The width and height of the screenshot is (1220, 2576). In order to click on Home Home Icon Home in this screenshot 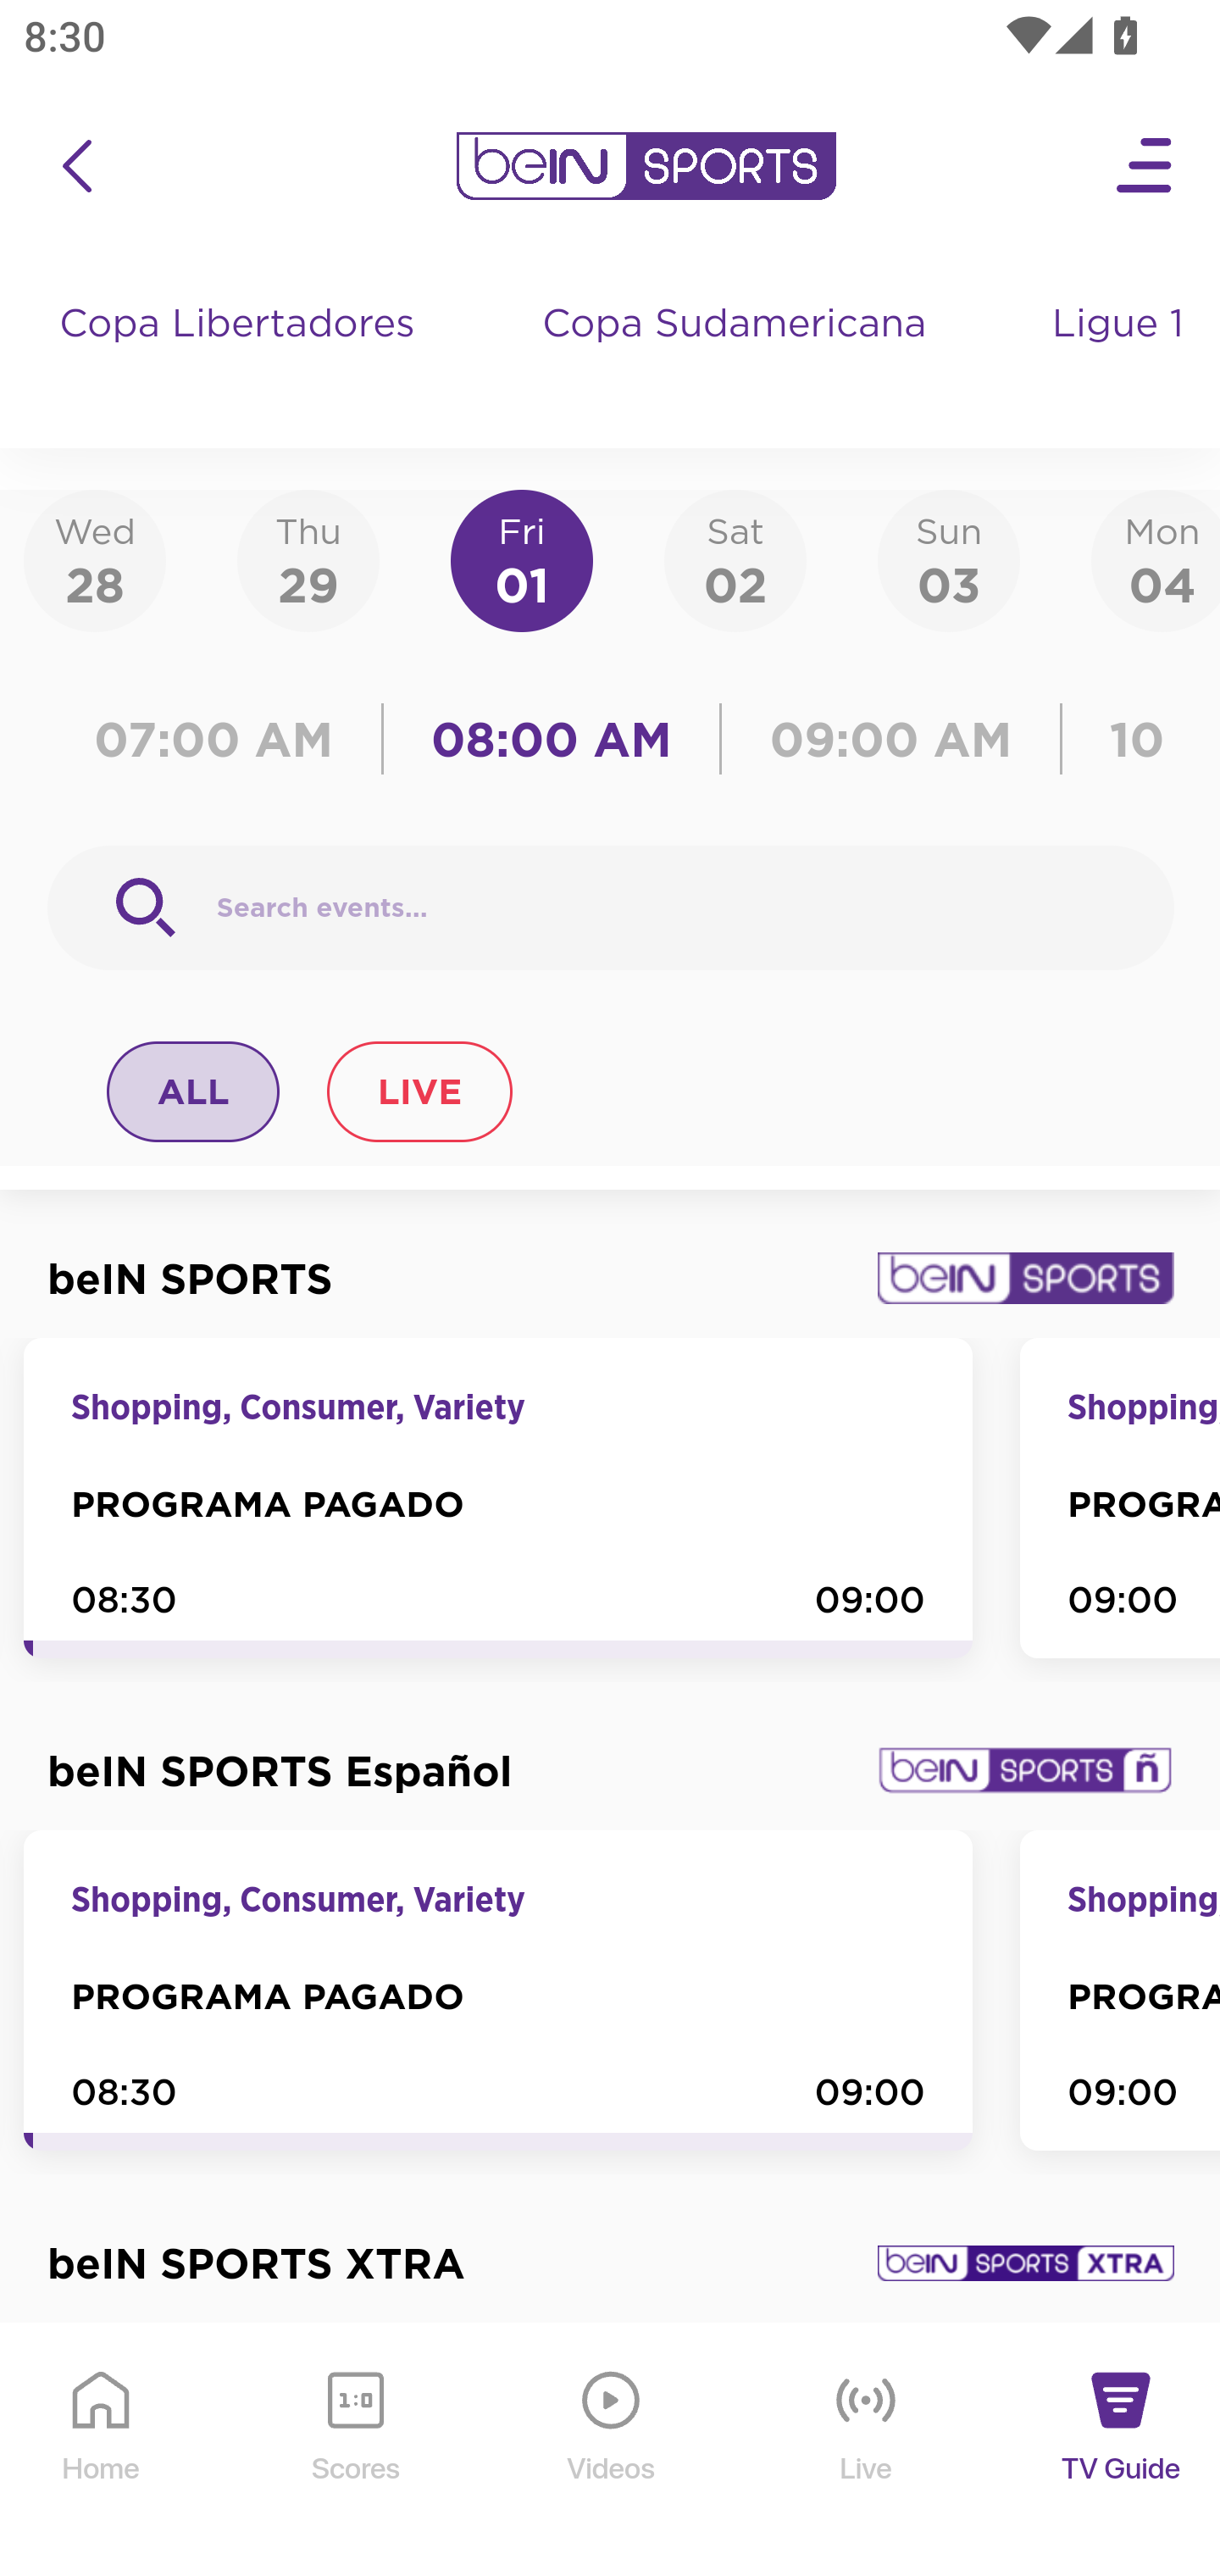, I will do `click(102, 2451)`.